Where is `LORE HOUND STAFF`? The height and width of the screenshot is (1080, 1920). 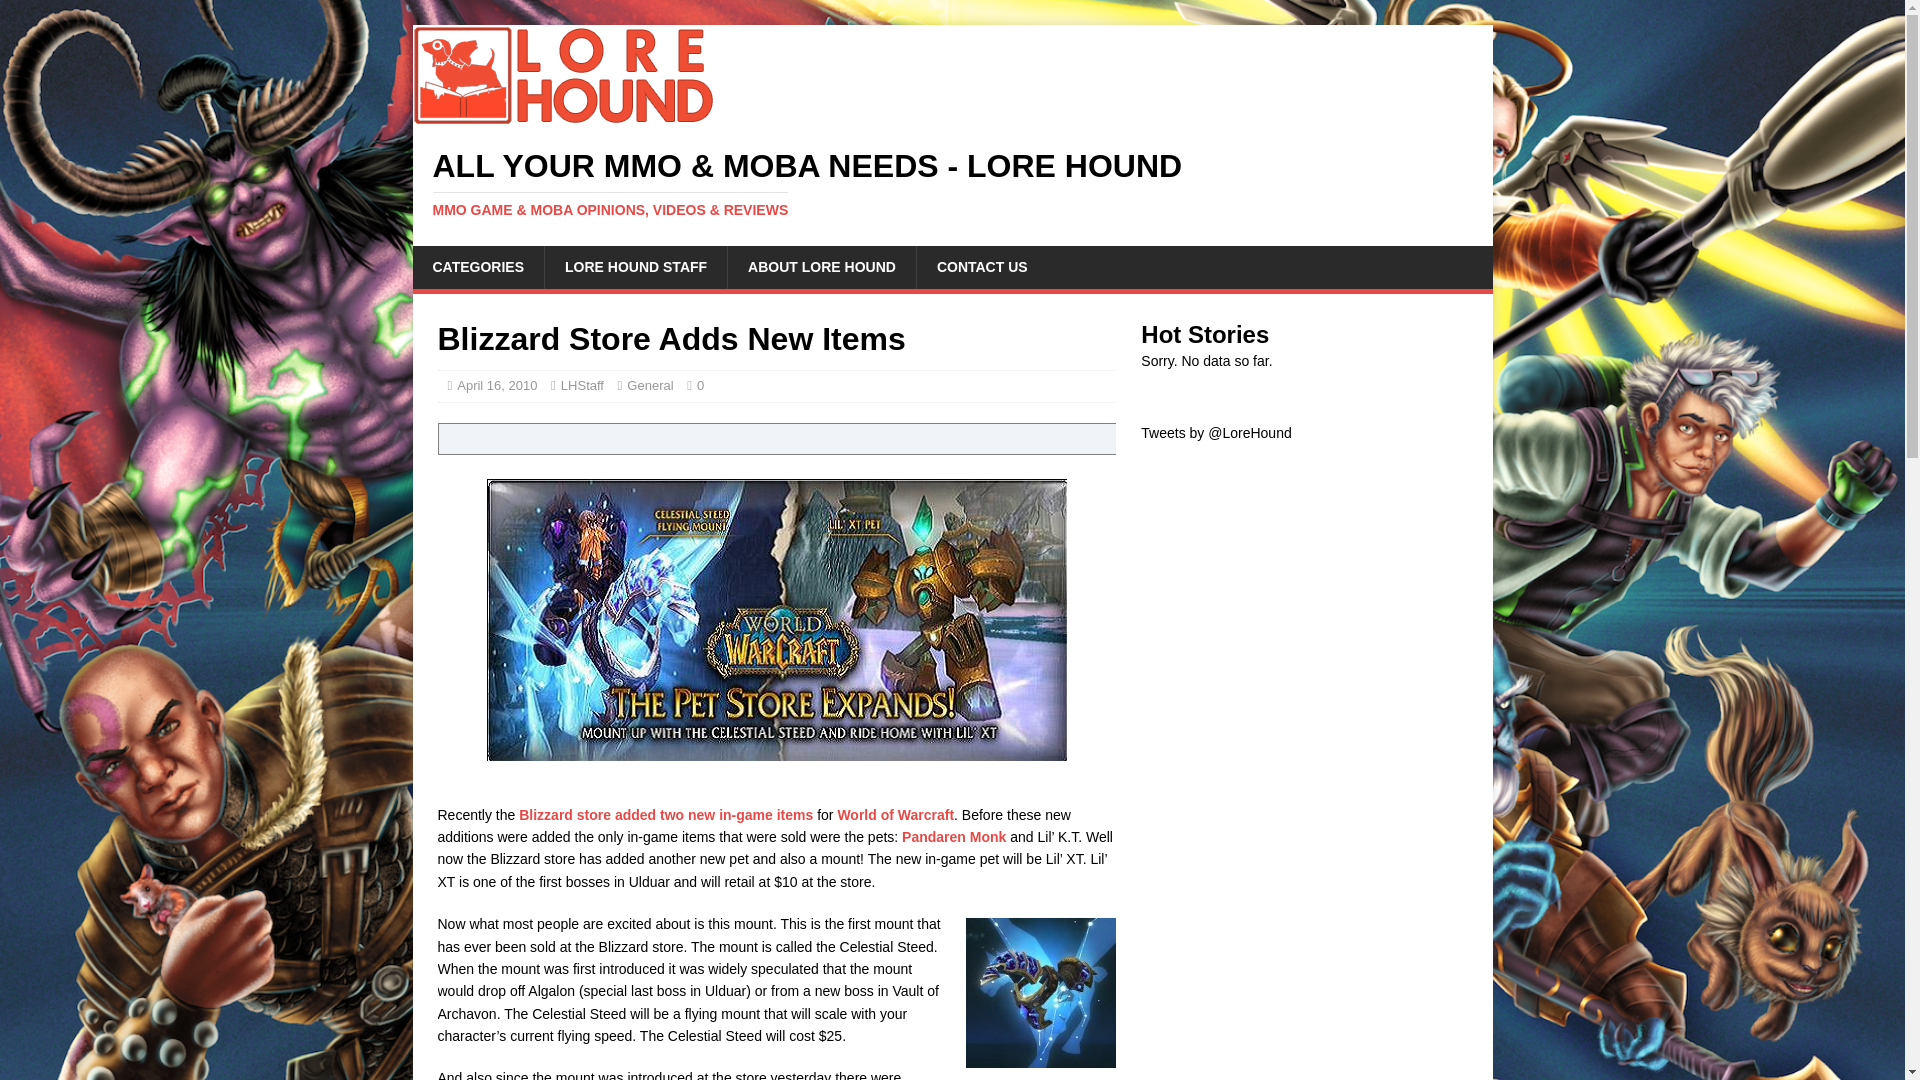 LORE HOUND STAFF is located at coordinates (635, 267).